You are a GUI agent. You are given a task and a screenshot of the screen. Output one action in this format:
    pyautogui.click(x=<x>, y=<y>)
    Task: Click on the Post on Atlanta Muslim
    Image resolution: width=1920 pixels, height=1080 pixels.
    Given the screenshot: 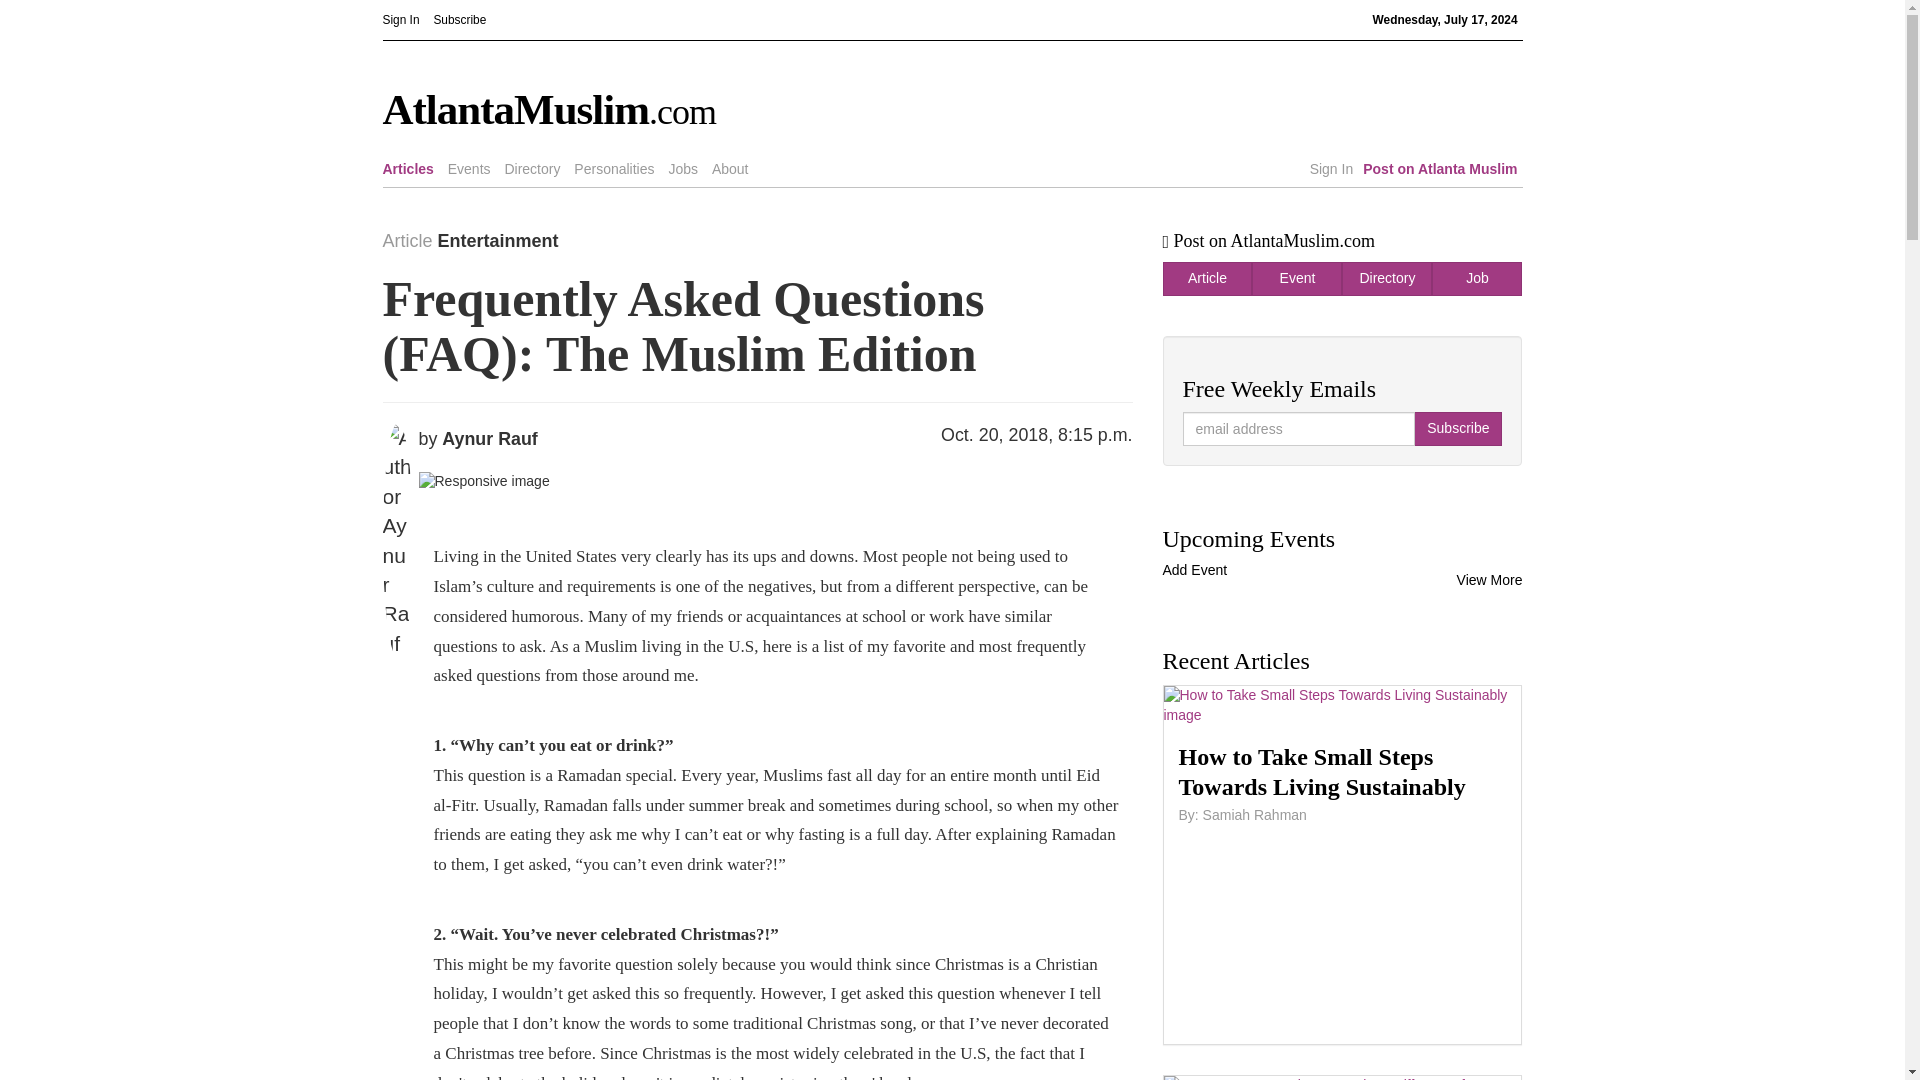 What is the action you would take?
    pyautogui.click(x=1440, y=168)
    